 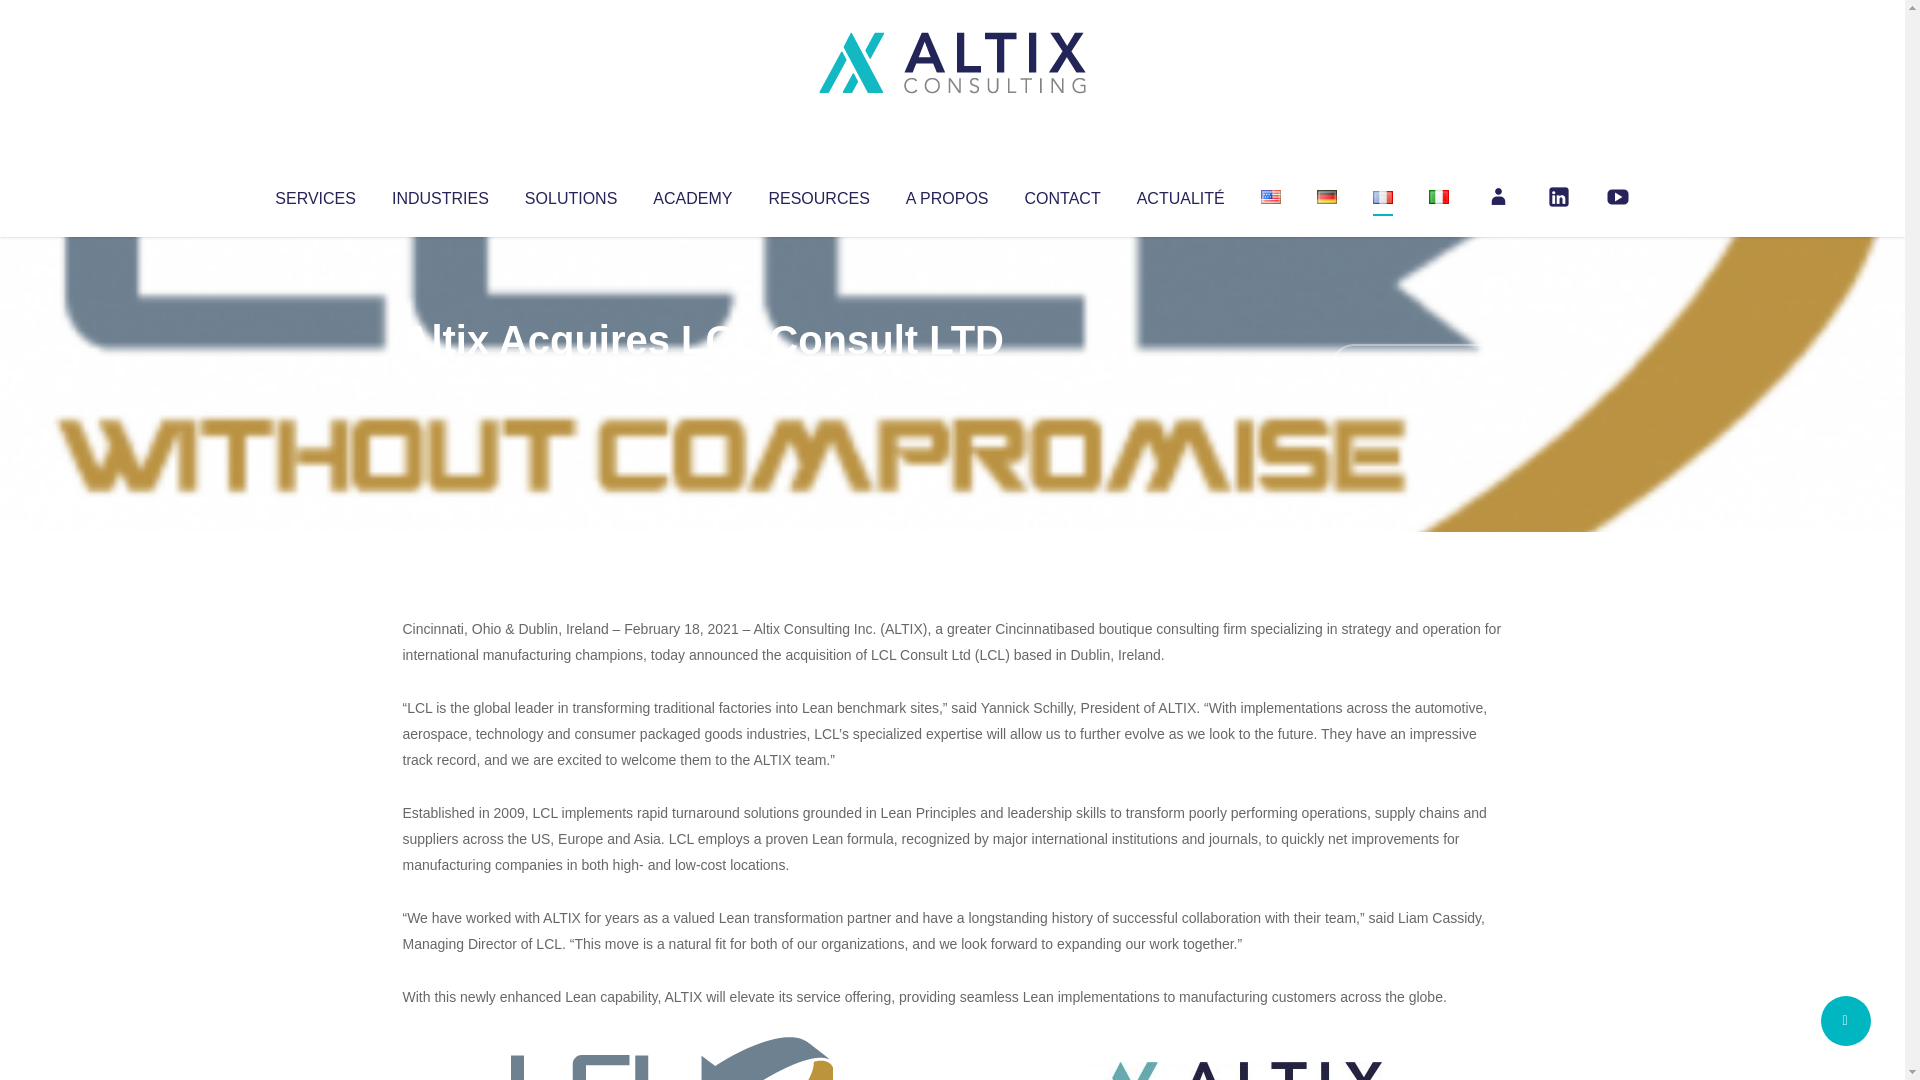 I want to click on RESOURCES, so click(x=818, y=194).